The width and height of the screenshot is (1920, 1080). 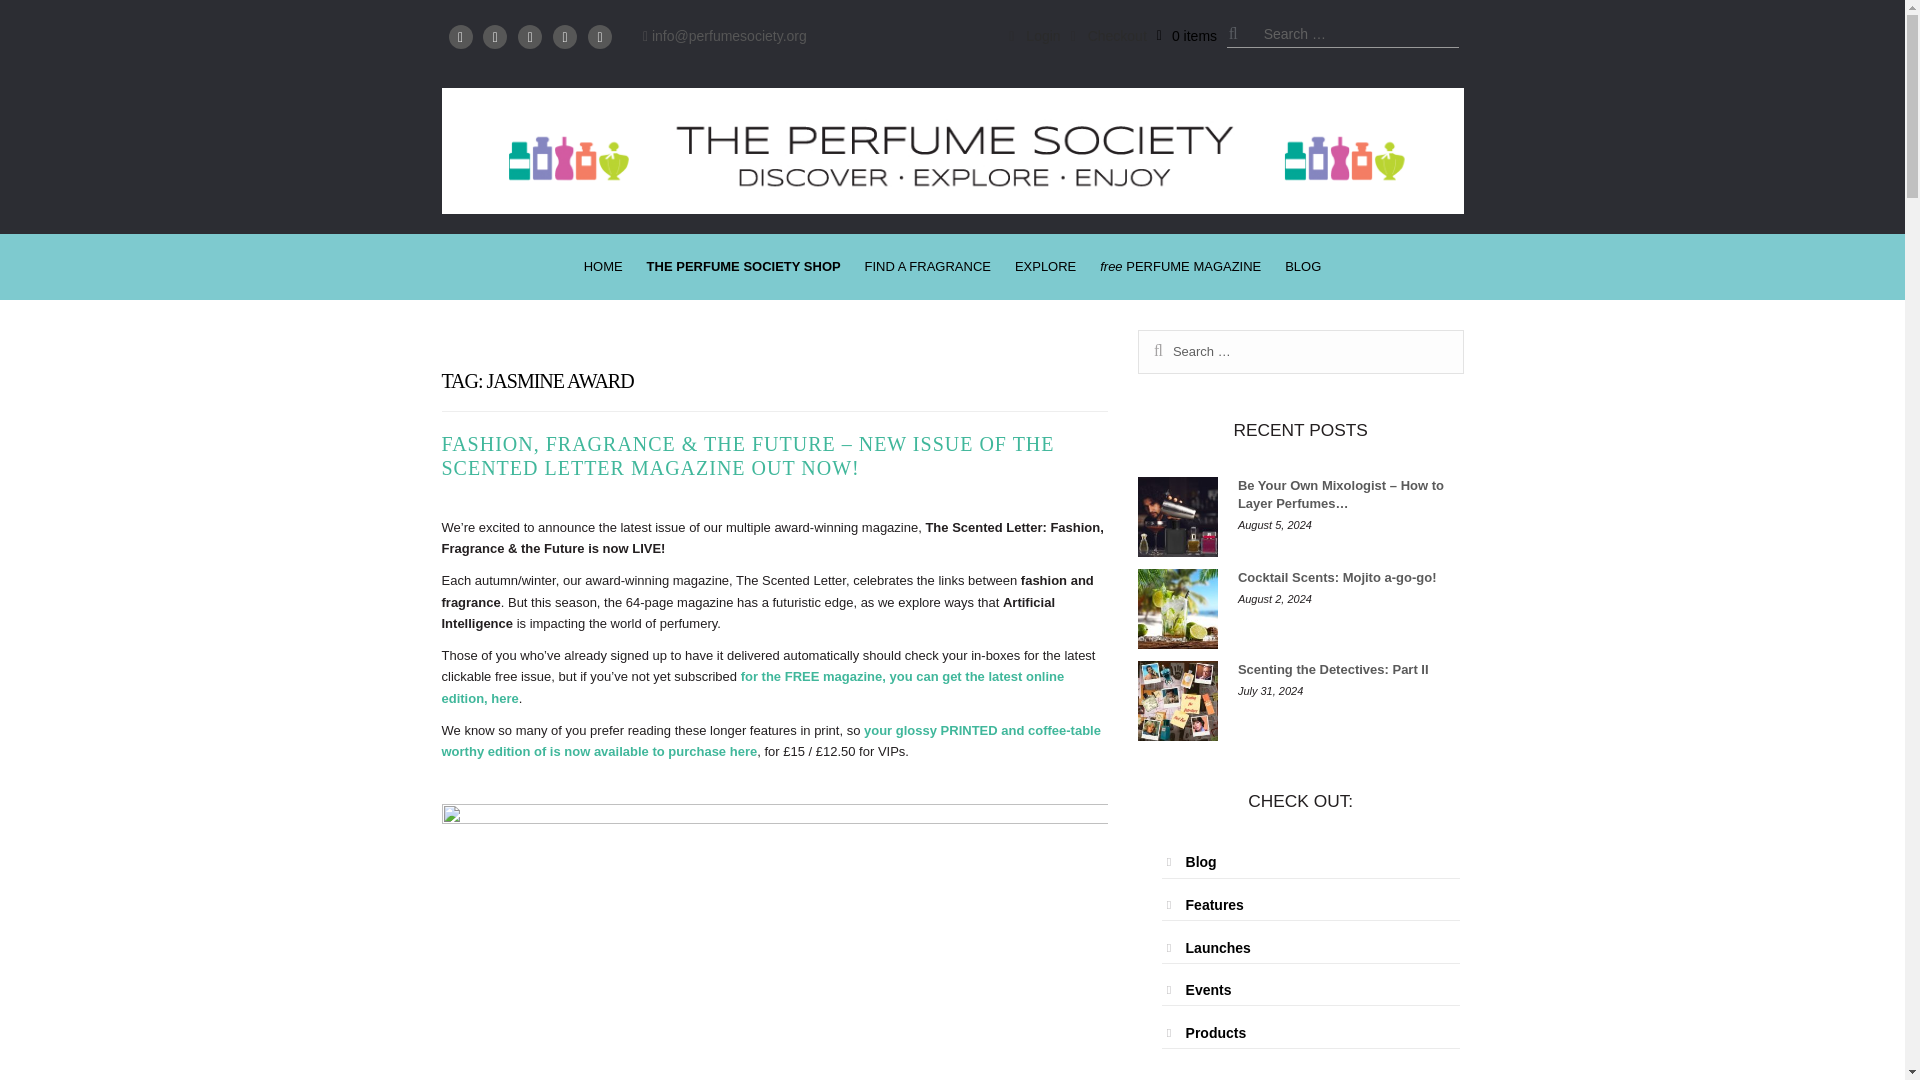 I want to click on 0 items, so click(x=1187, y=36).